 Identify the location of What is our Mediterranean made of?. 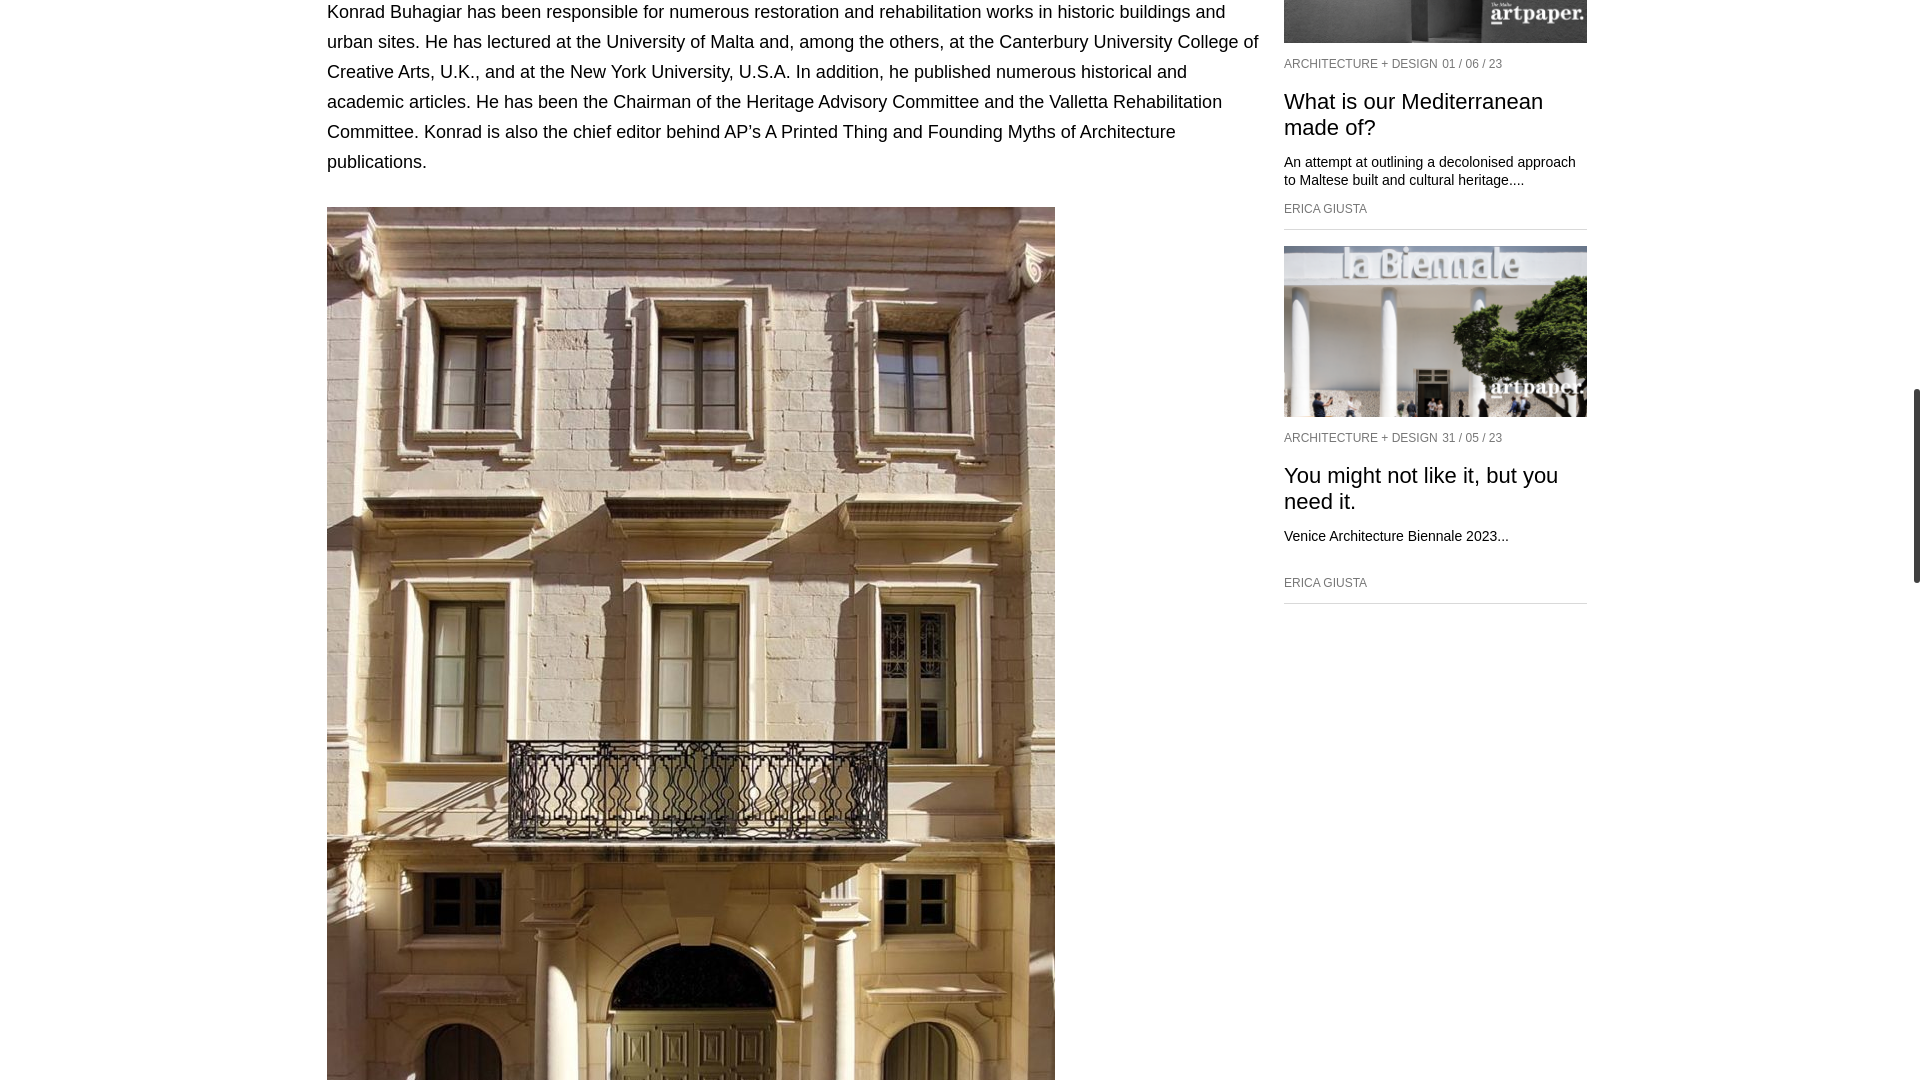
(1414, 114).